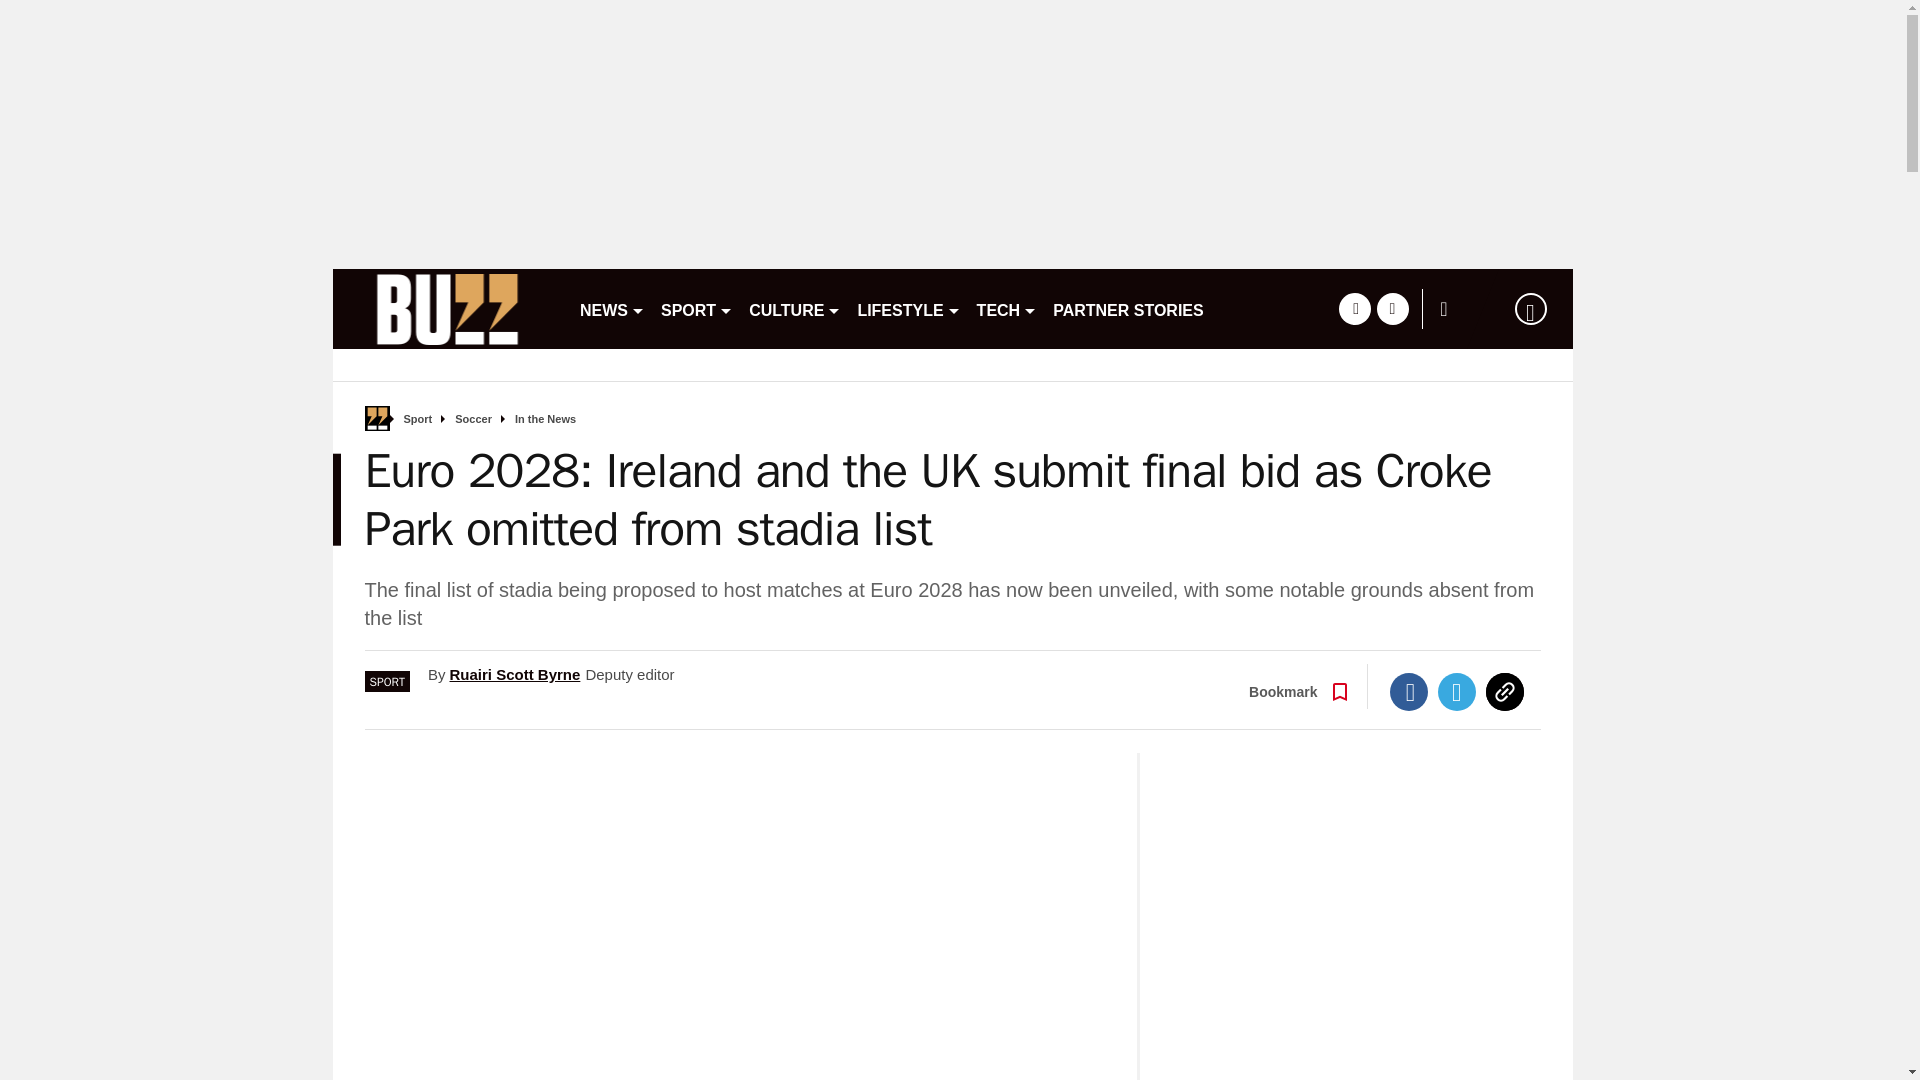  Describe the element at coordinates (1409, 691) in the screenshot. I see `Facebook` at that location.